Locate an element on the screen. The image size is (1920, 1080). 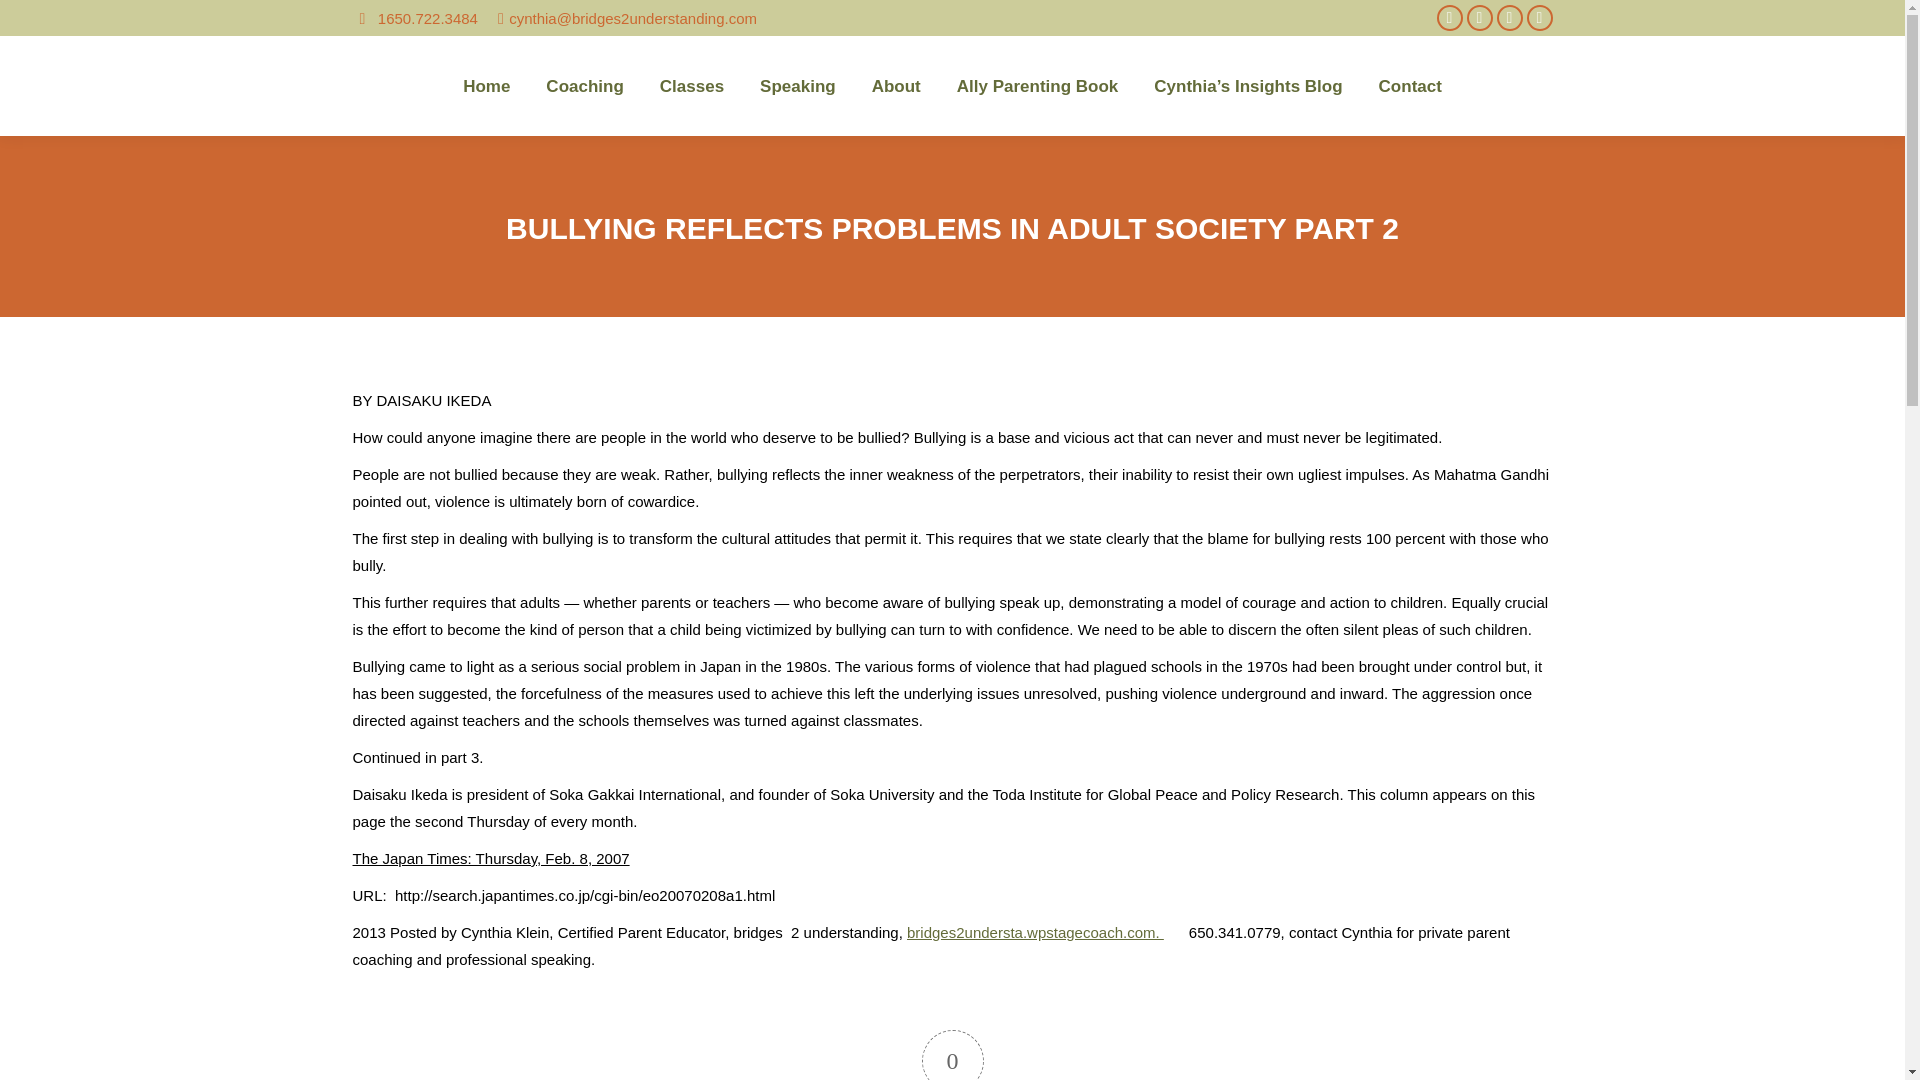
Ally Parenting Book is located at coordinates (1038, 86).